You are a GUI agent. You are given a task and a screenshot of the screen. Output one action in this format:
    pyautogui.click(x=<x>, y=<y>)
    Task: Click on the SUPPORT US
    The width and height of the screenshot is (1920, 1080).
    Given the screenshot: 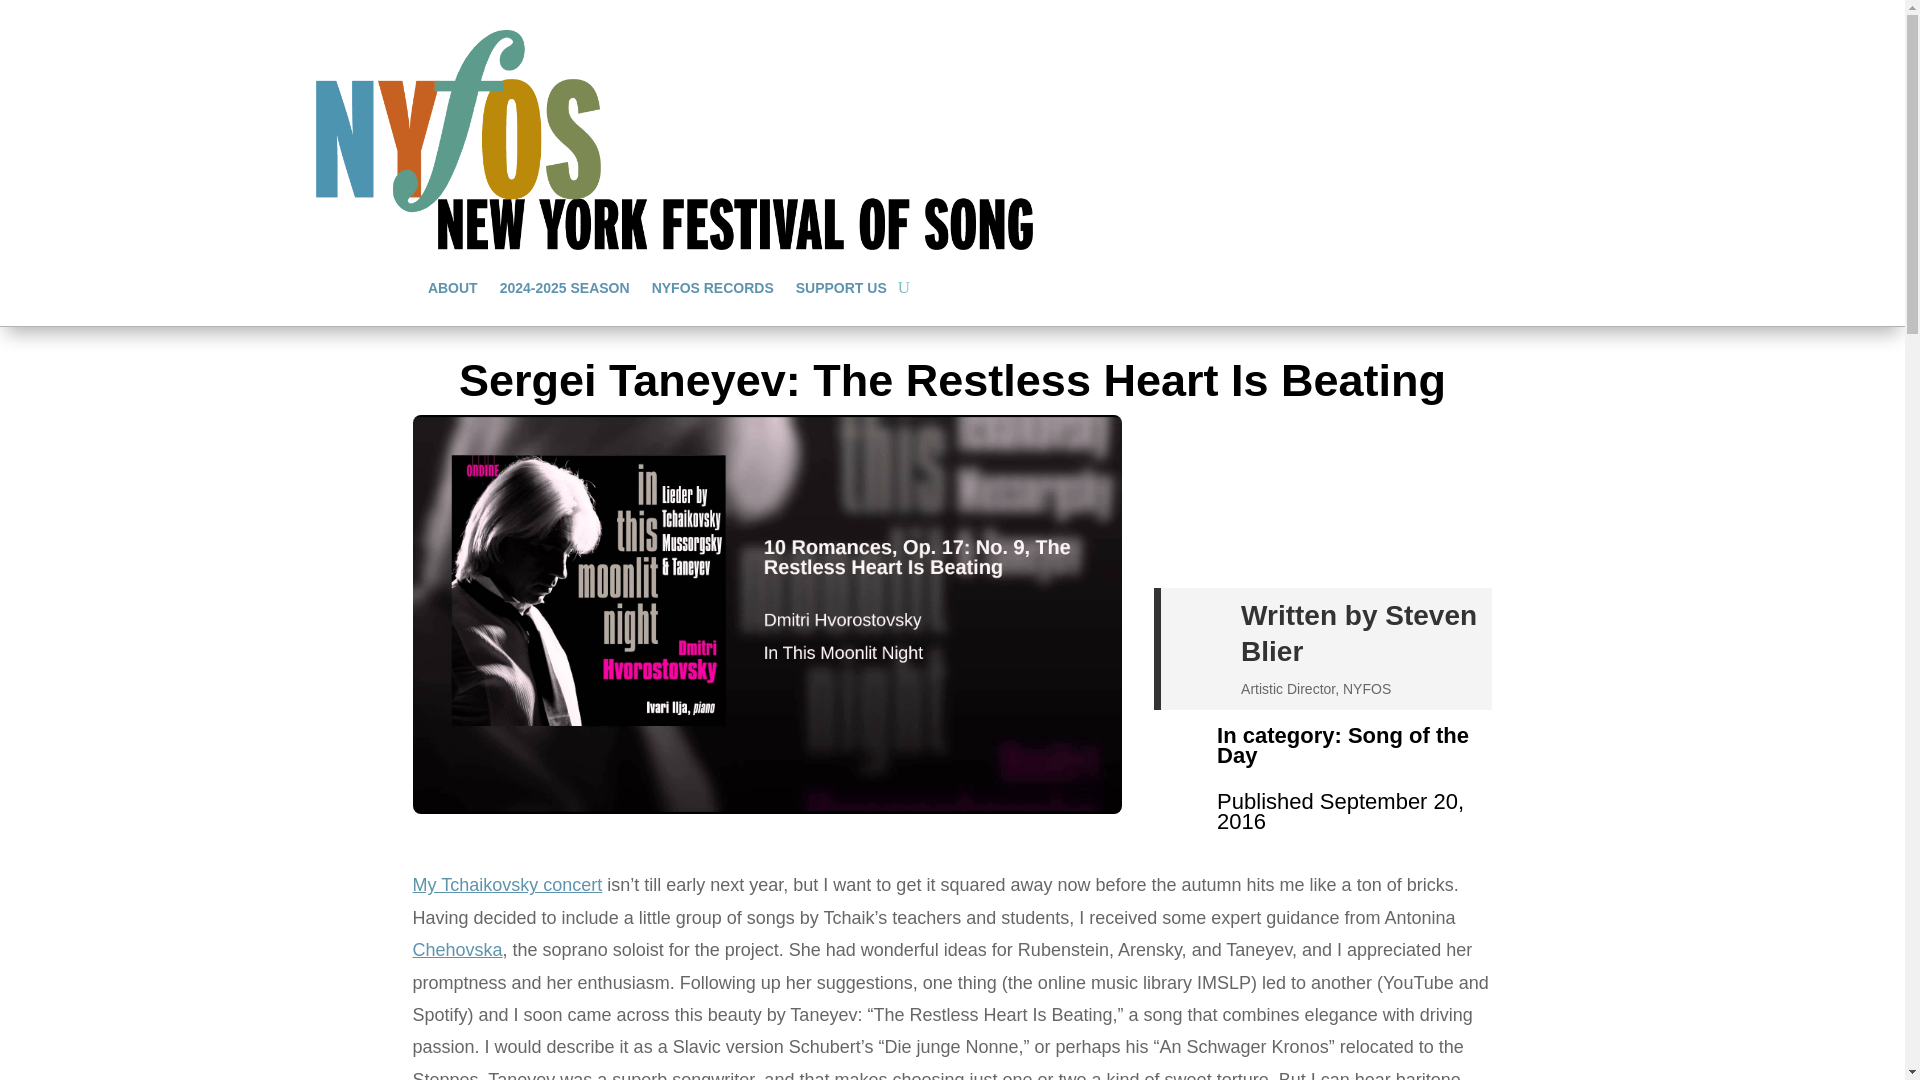 What is the action you would take?
    pyautogui.click(x=842, y=288)
    